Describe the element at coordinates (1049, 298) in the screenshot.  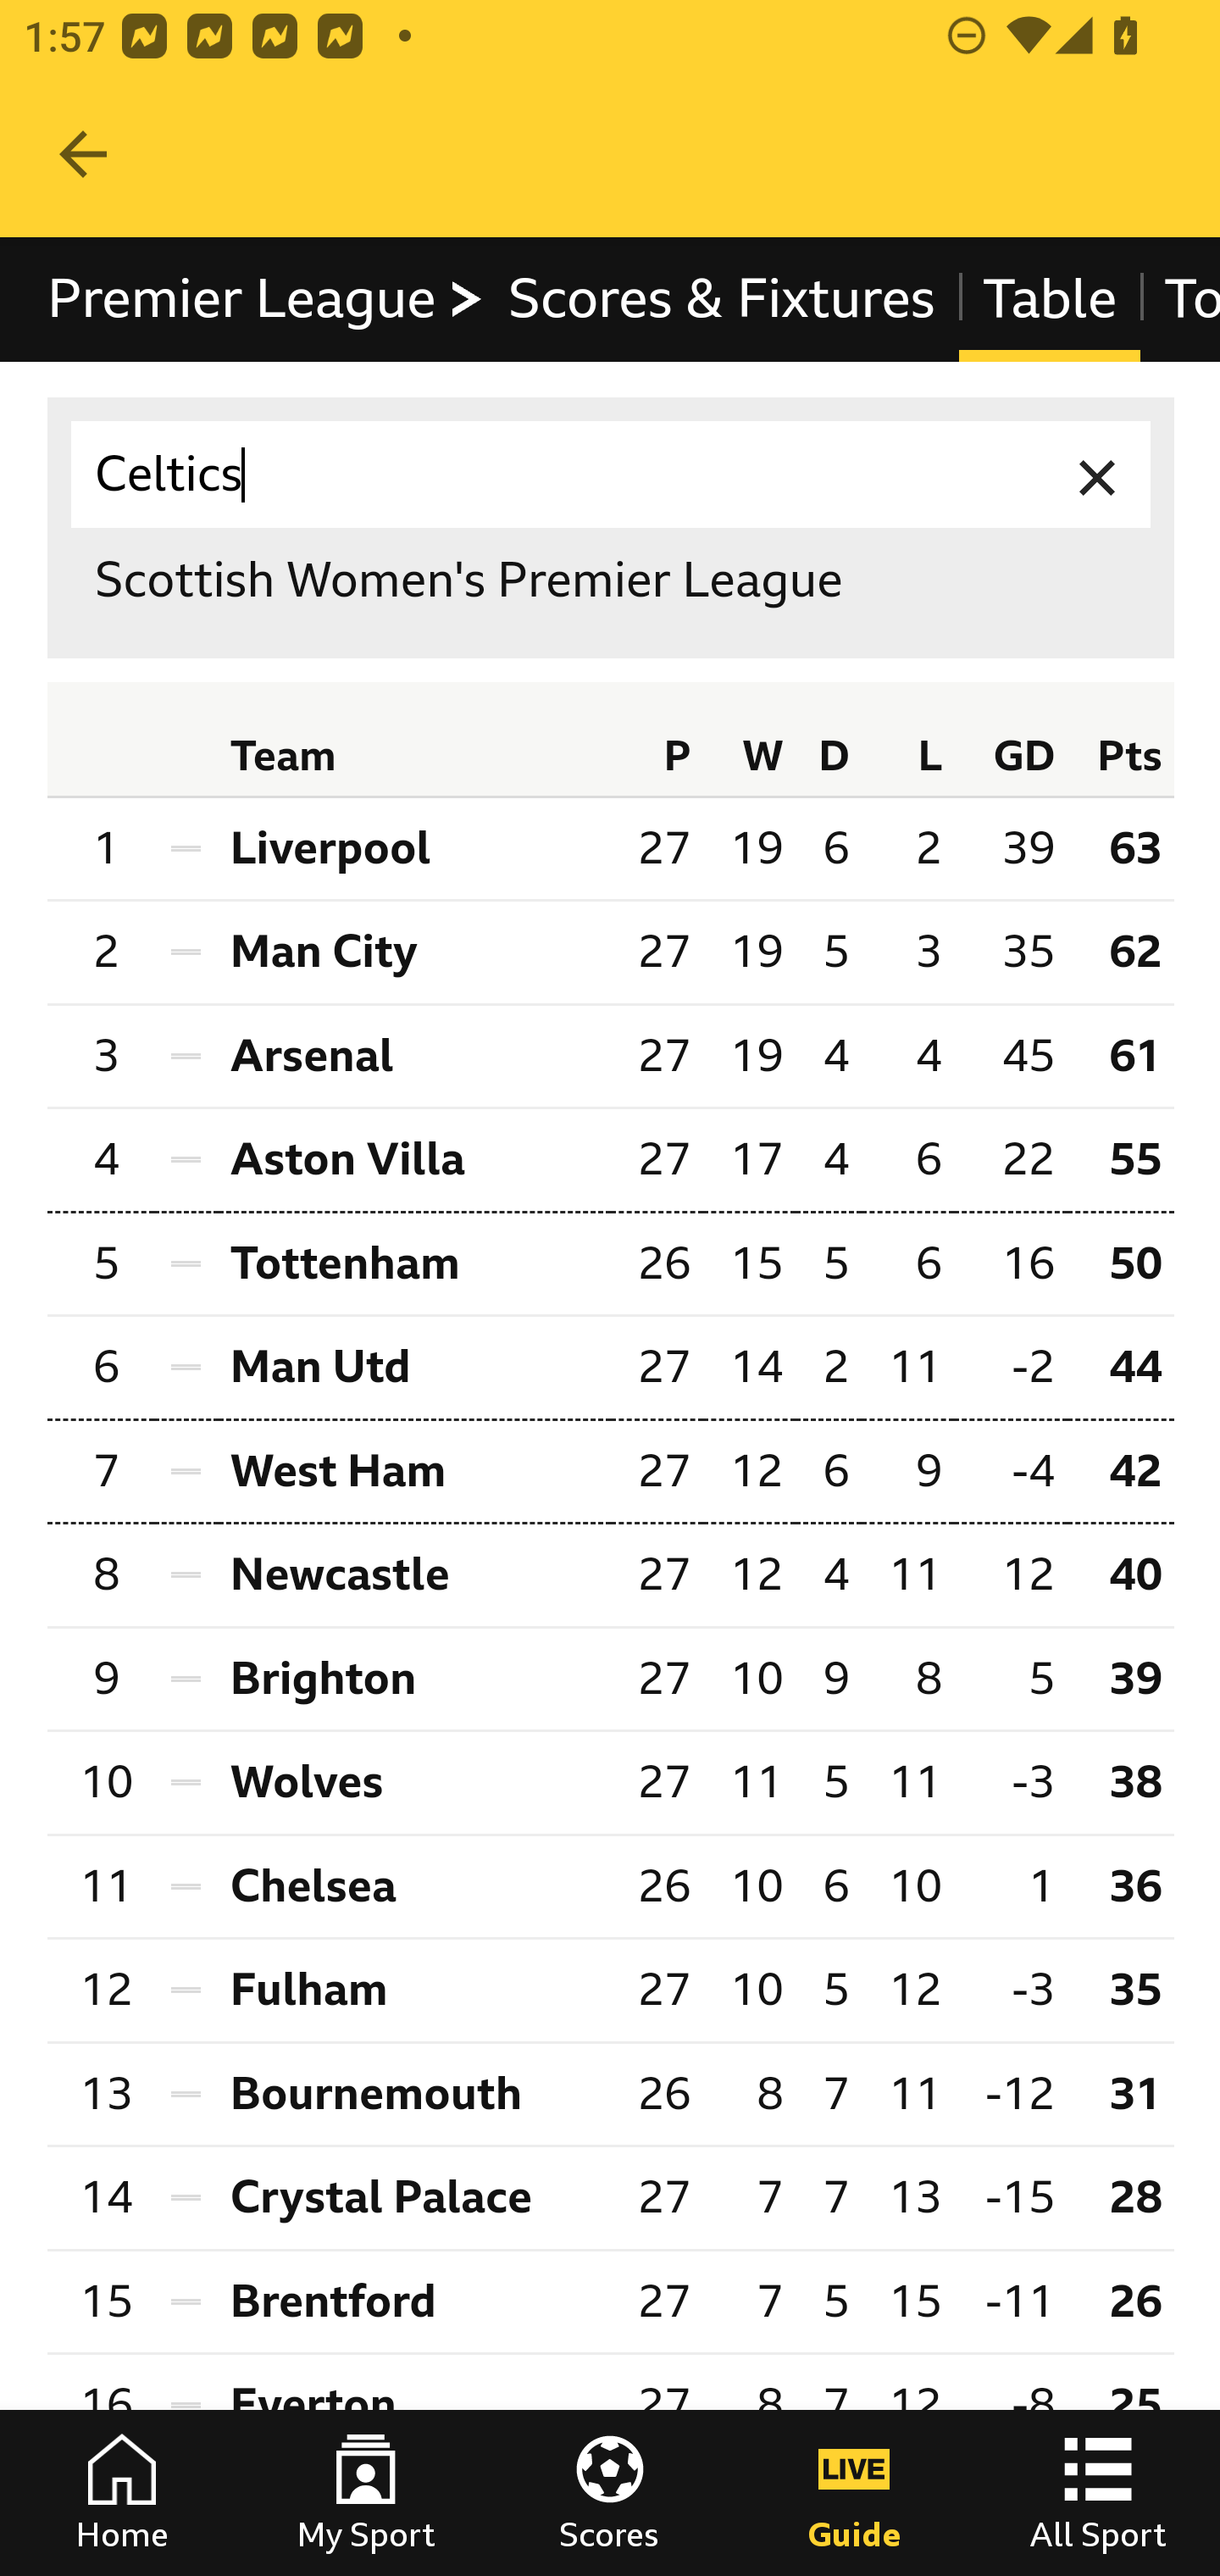
I see `Table` at that location.